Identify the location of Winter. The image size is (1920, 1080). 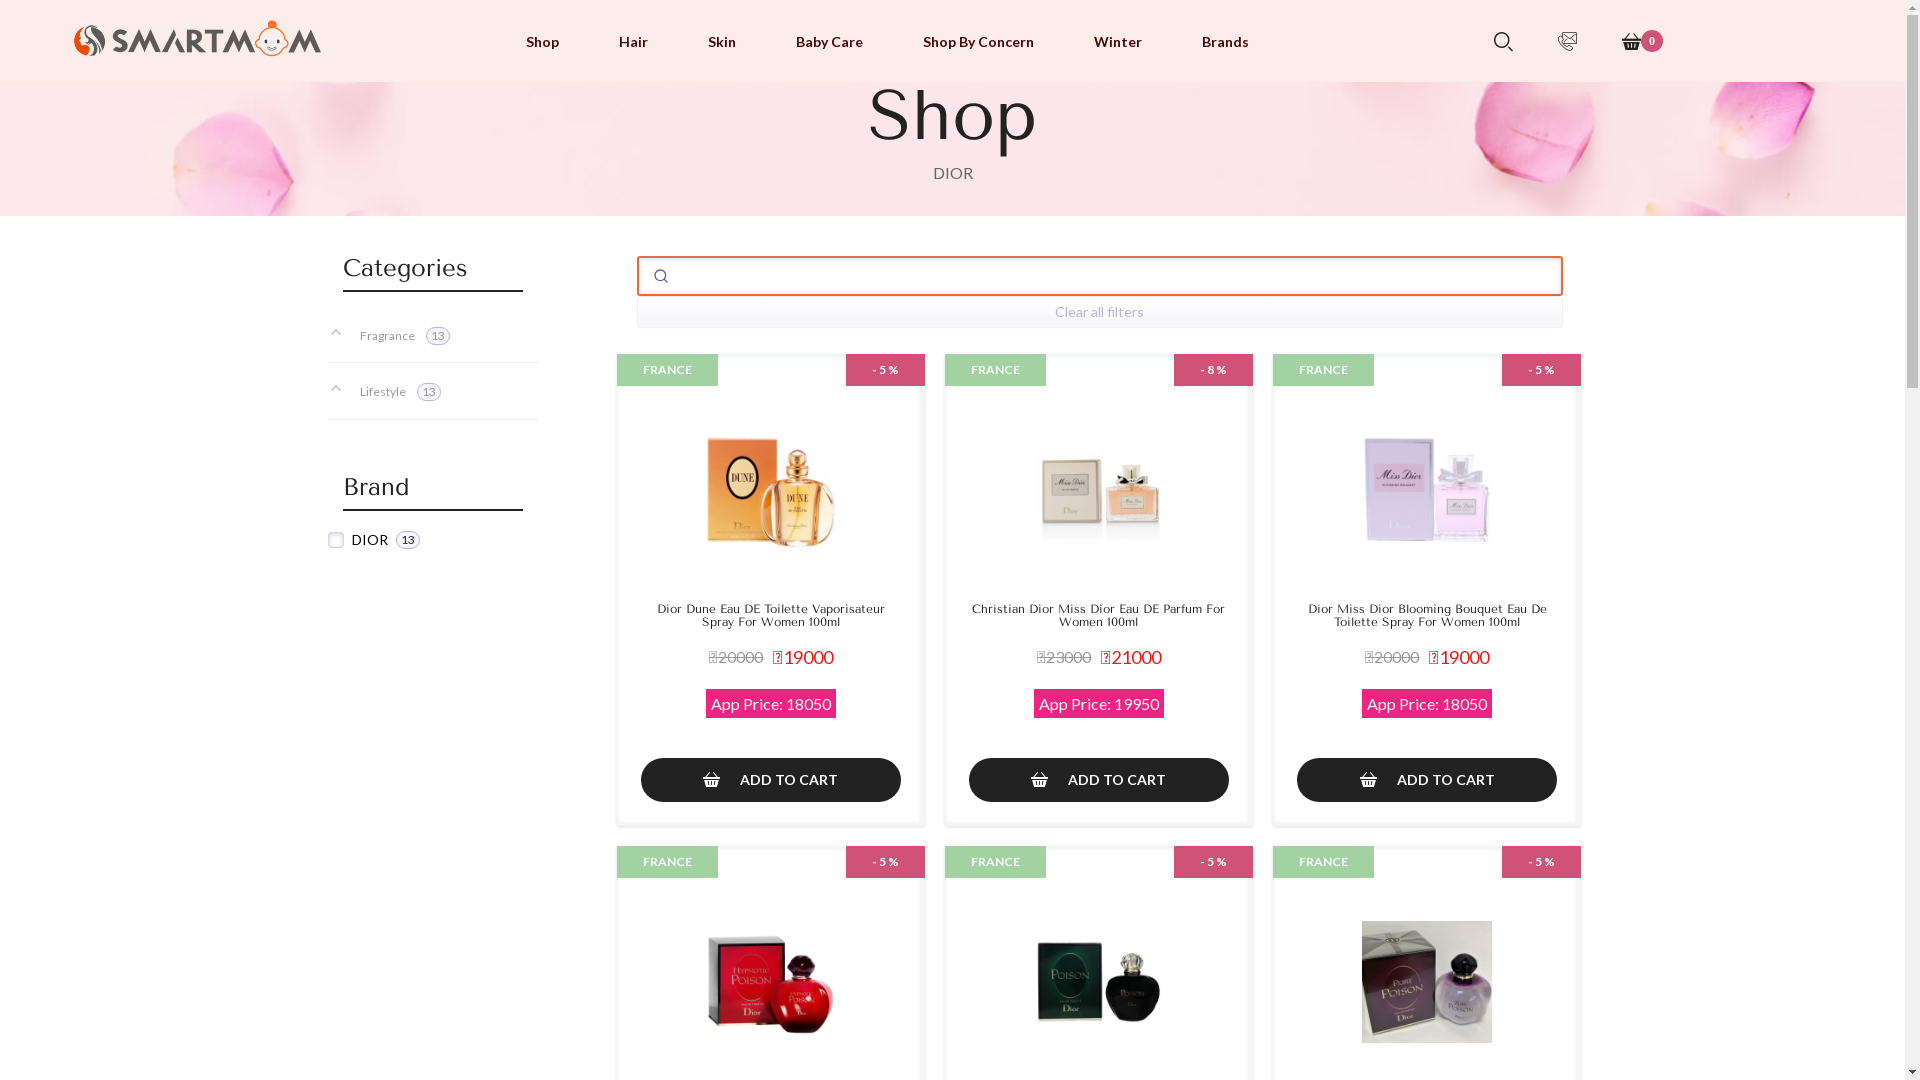
(1118, 42).